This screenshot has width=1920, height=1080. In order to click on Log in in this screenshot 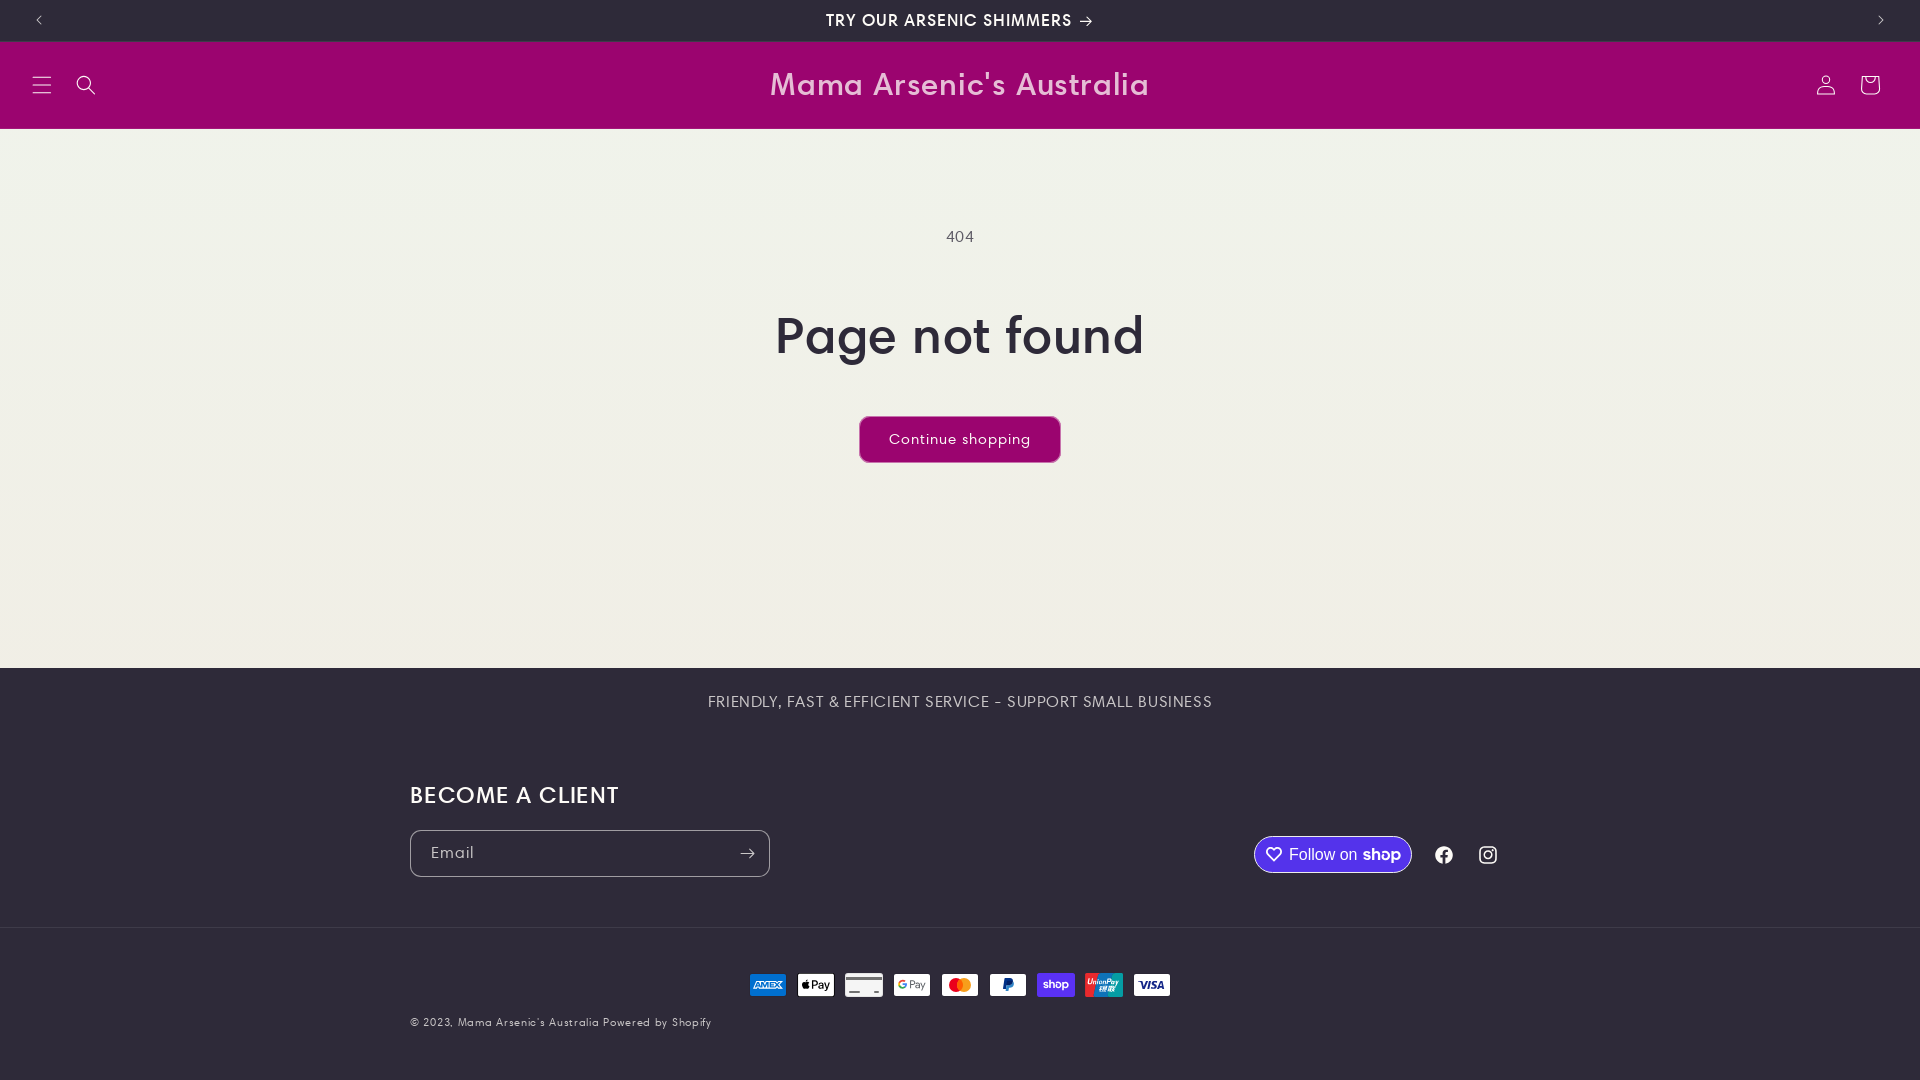, I will do `click(1826, 85)`.